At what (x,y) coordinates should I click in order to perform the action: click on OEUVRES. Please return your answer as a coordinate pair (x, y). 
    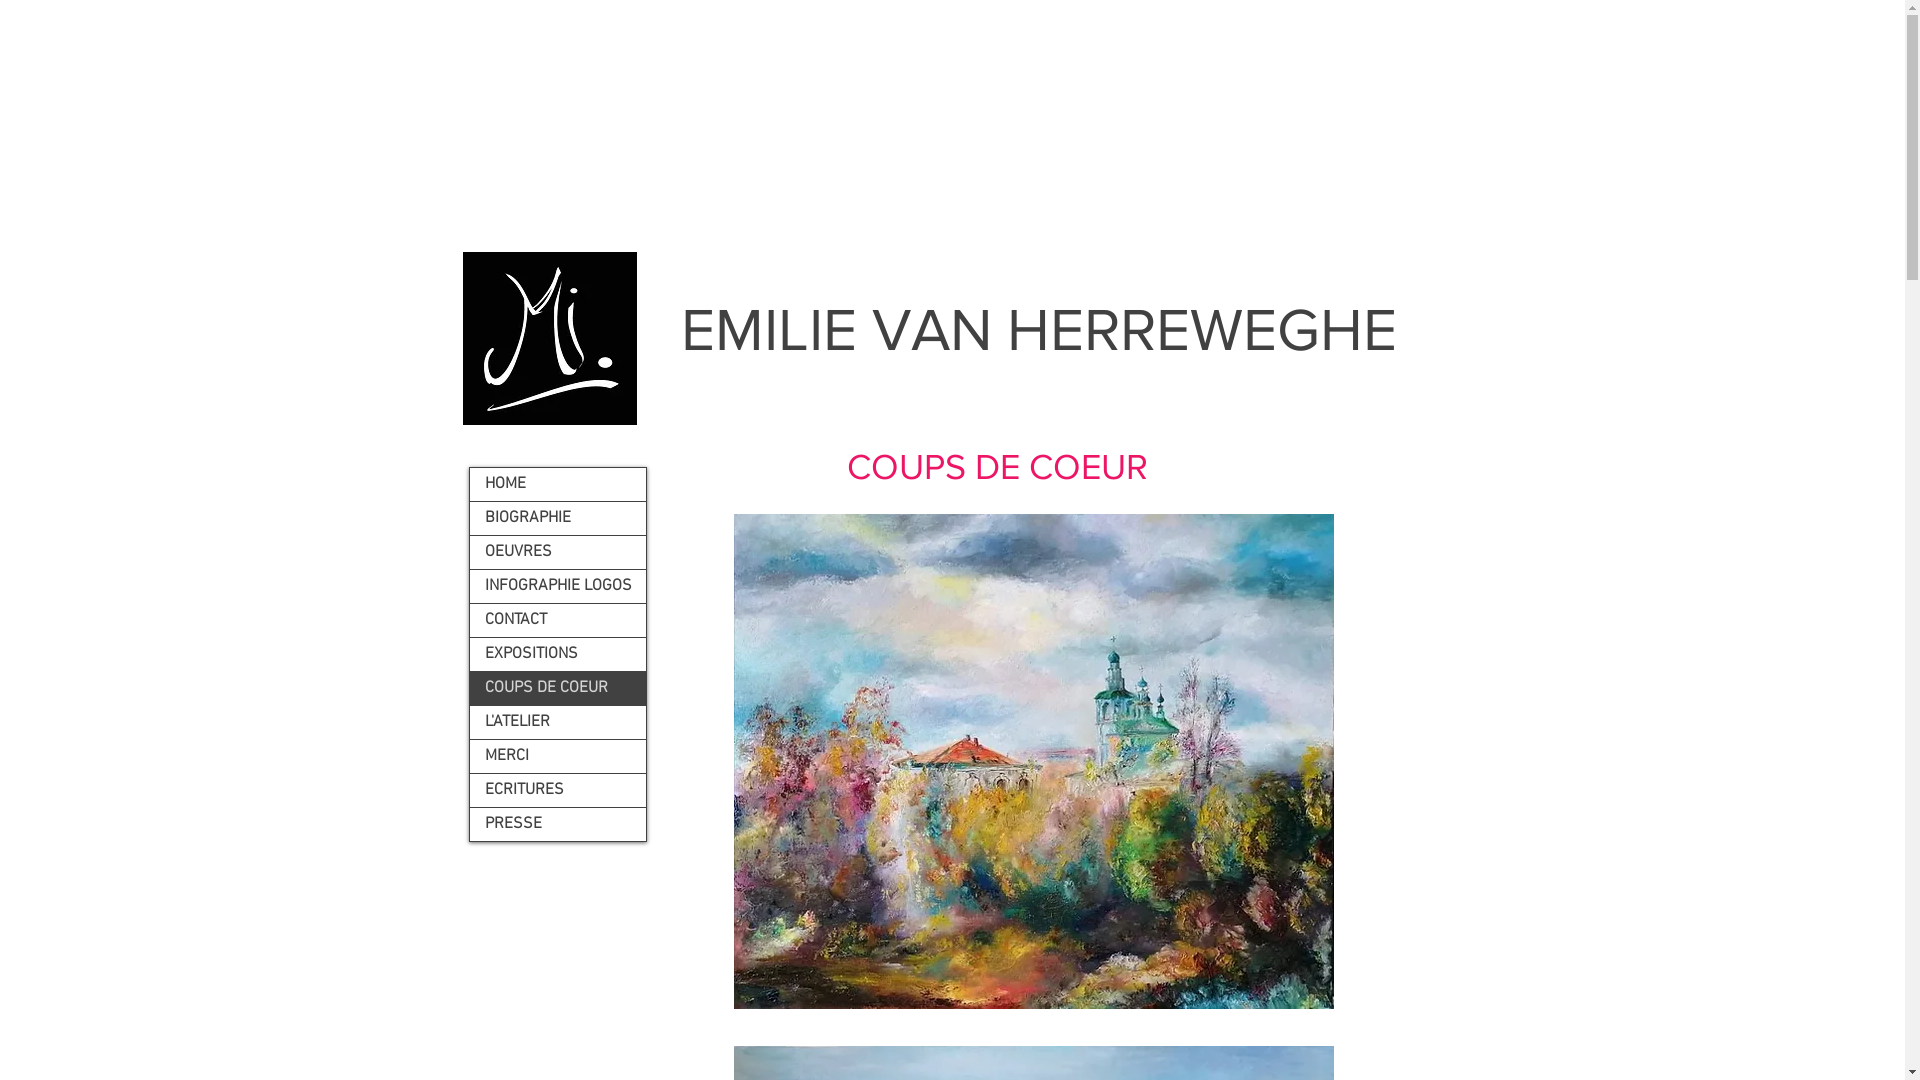
    Looking at the image, I should click on (558, 552).